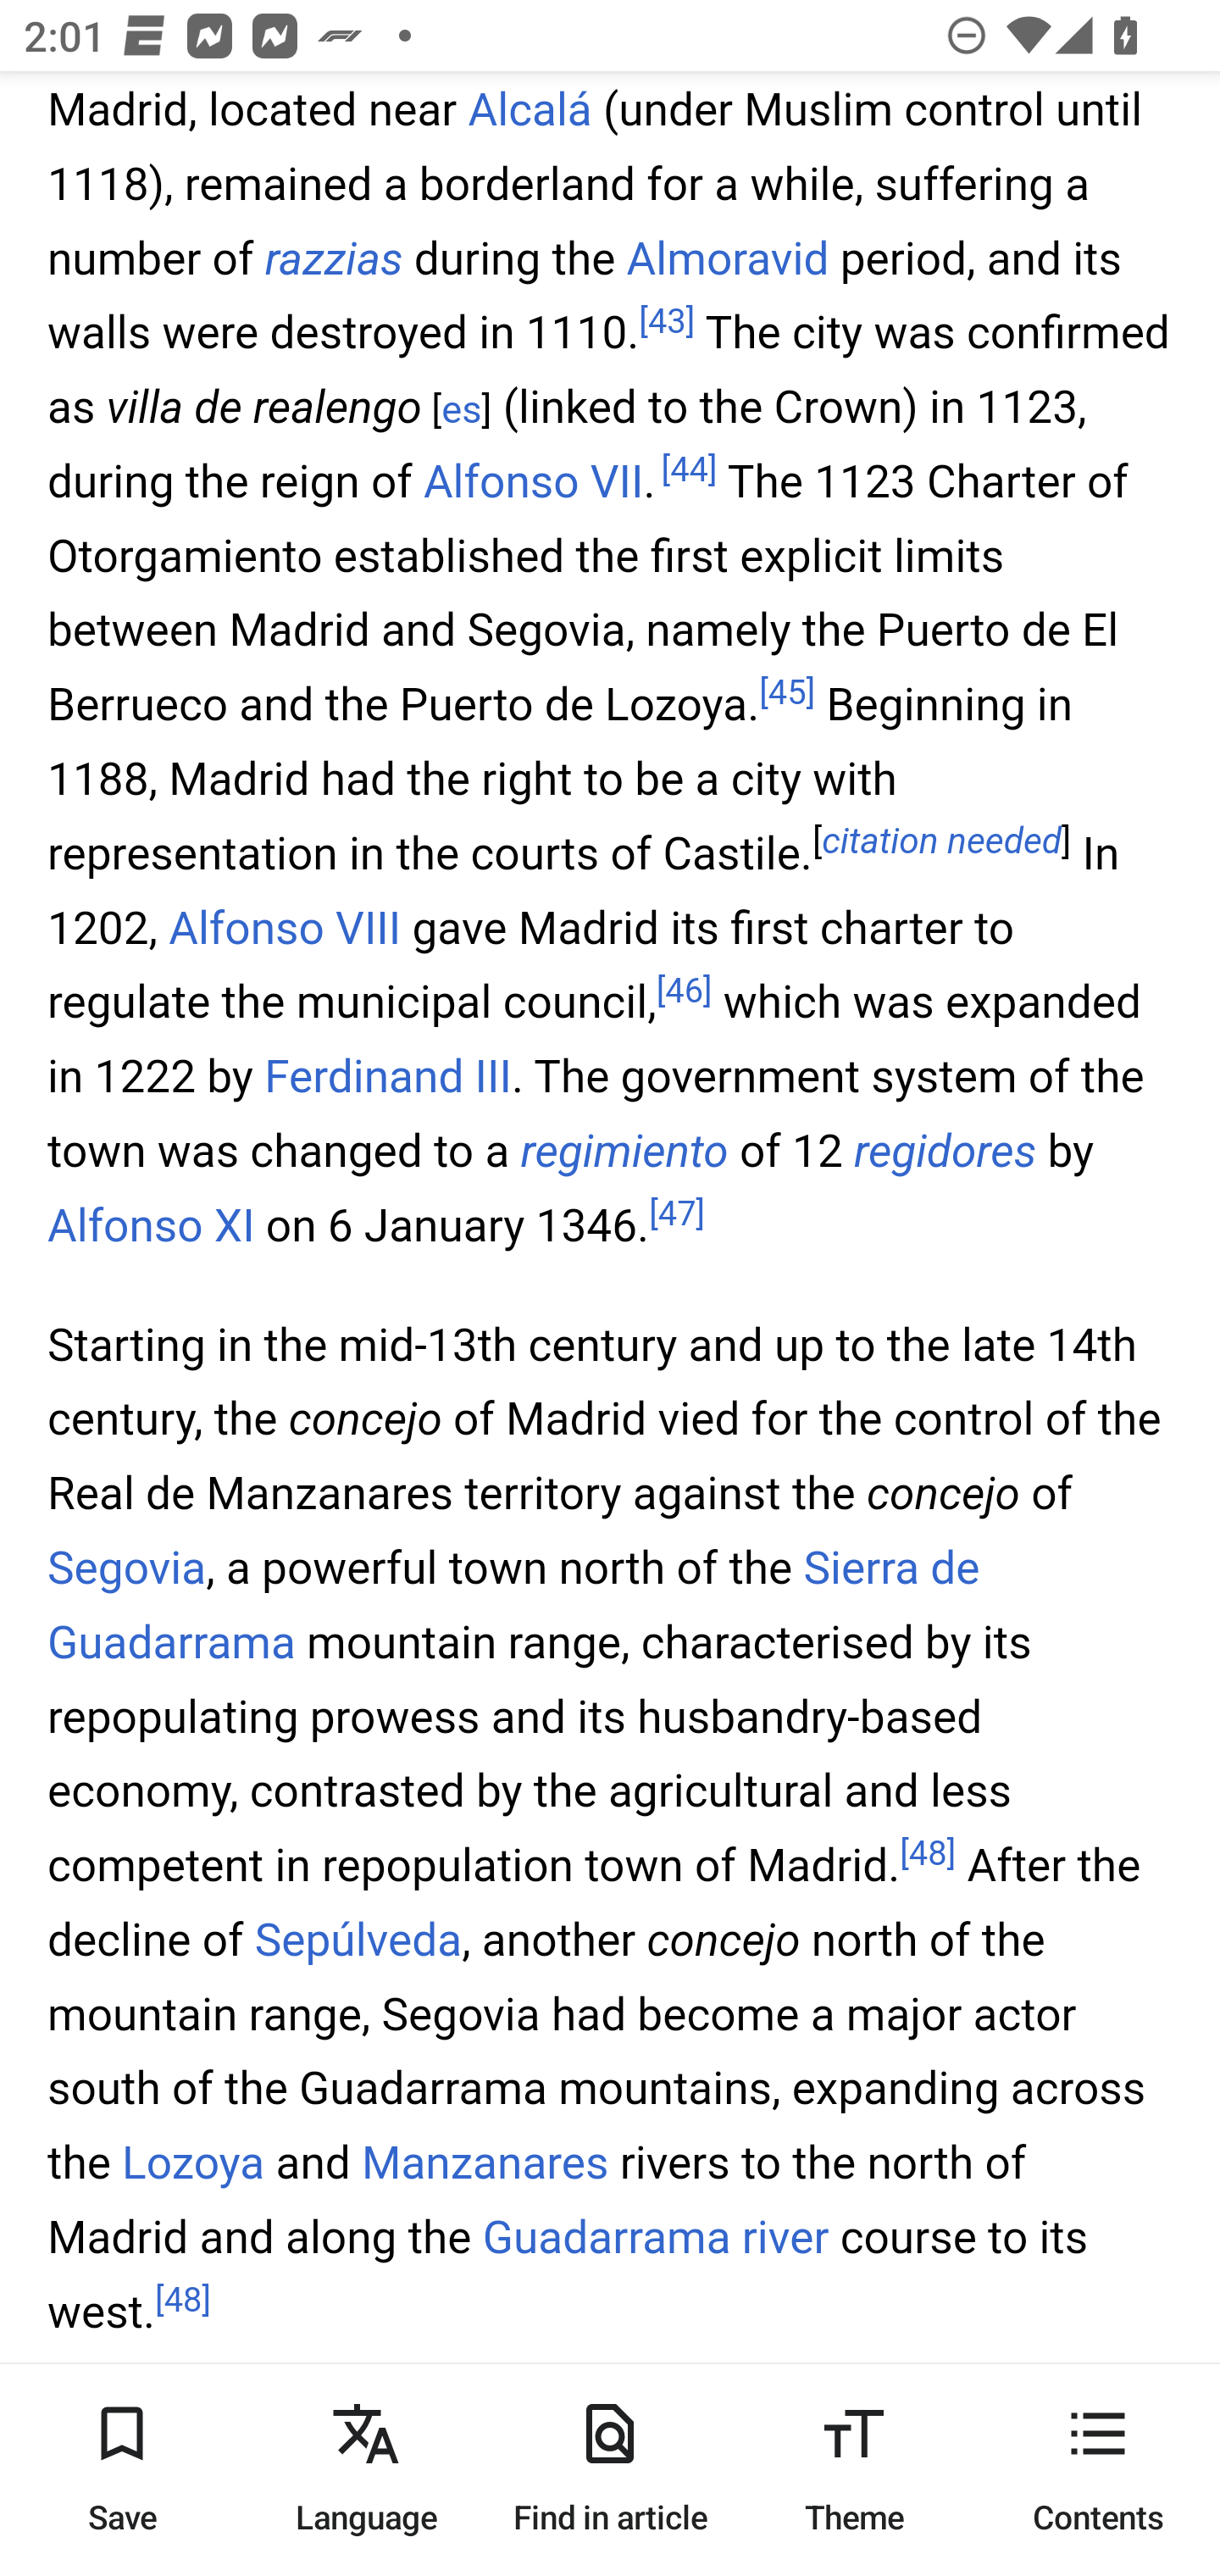 The width and height of the screenshot is (1220, 2576). What do you see at coordinates (513, 1607) in the screenshot?
I see `Sierra de Guadarrama` at bounding box center [513, 1607].